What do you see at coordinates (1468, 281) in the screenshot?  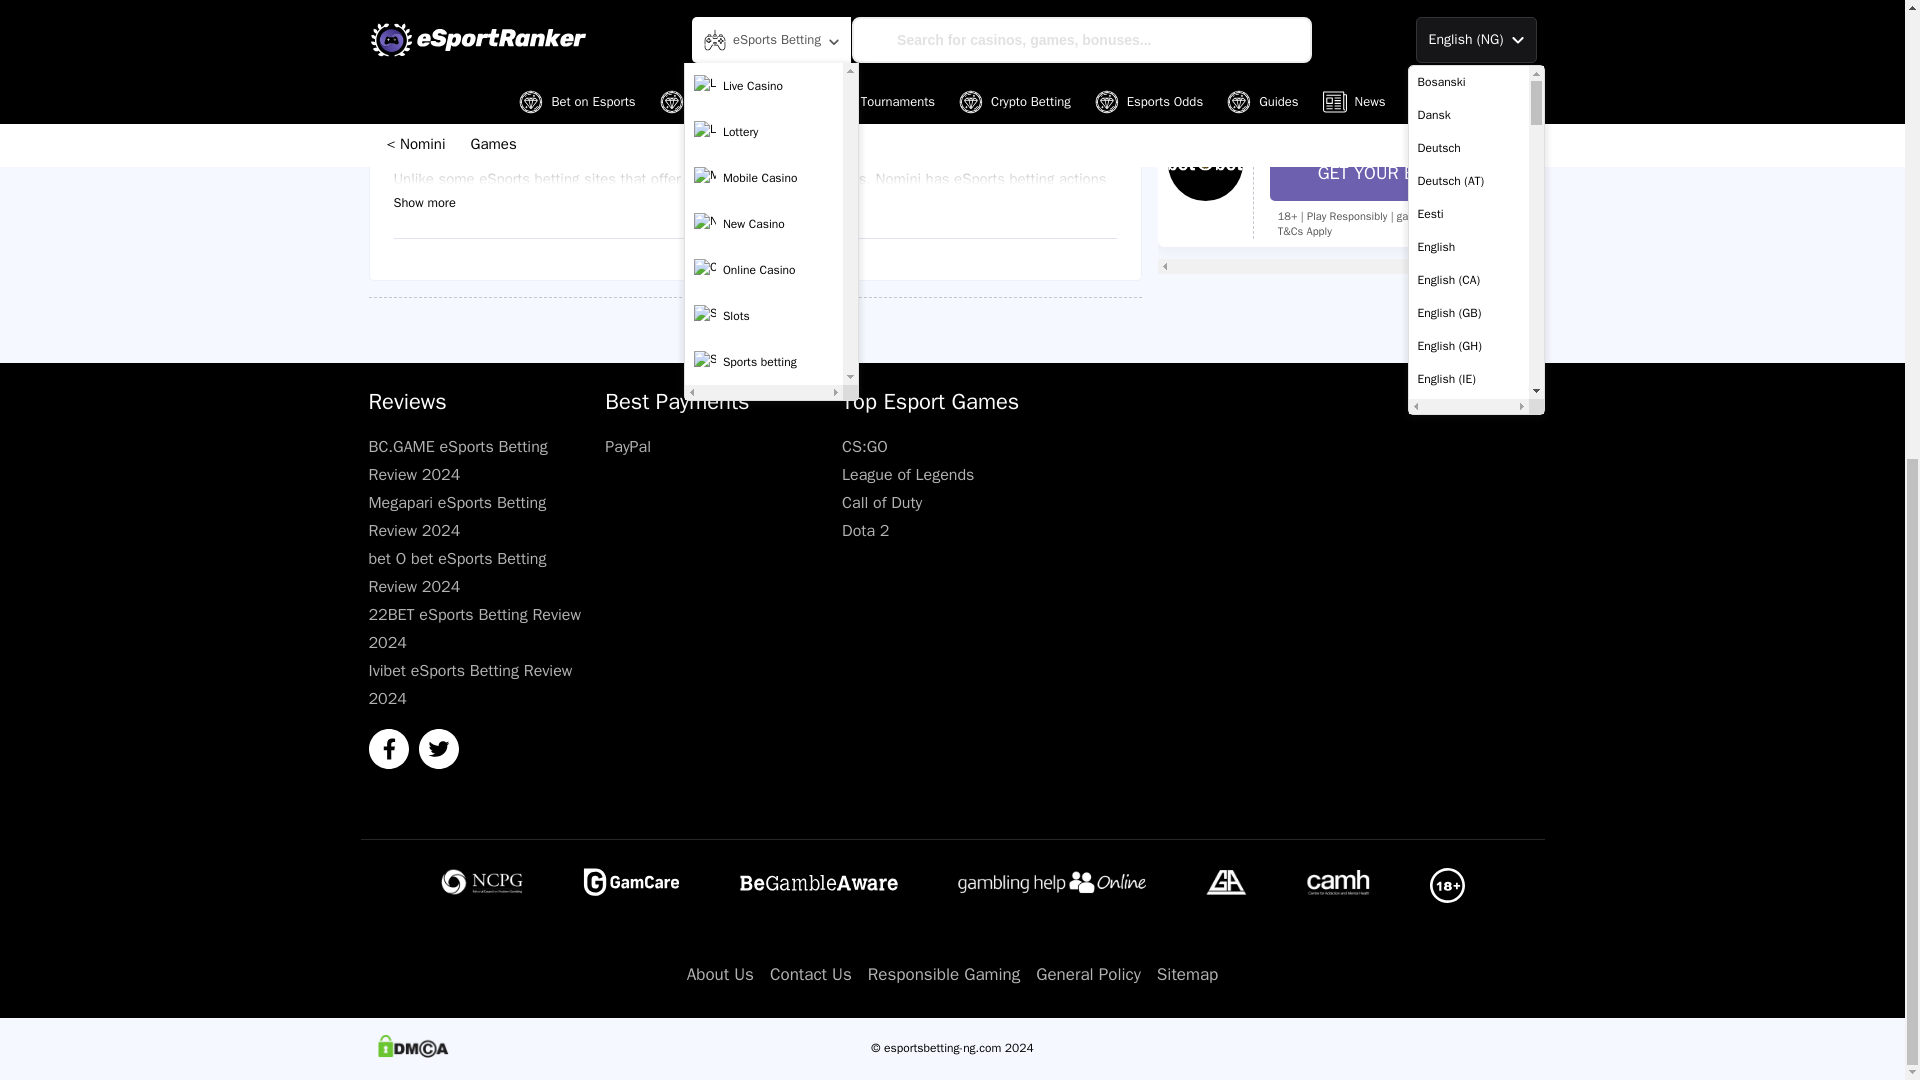 I see `Hrvatski` at bounding box center [1468, 281].